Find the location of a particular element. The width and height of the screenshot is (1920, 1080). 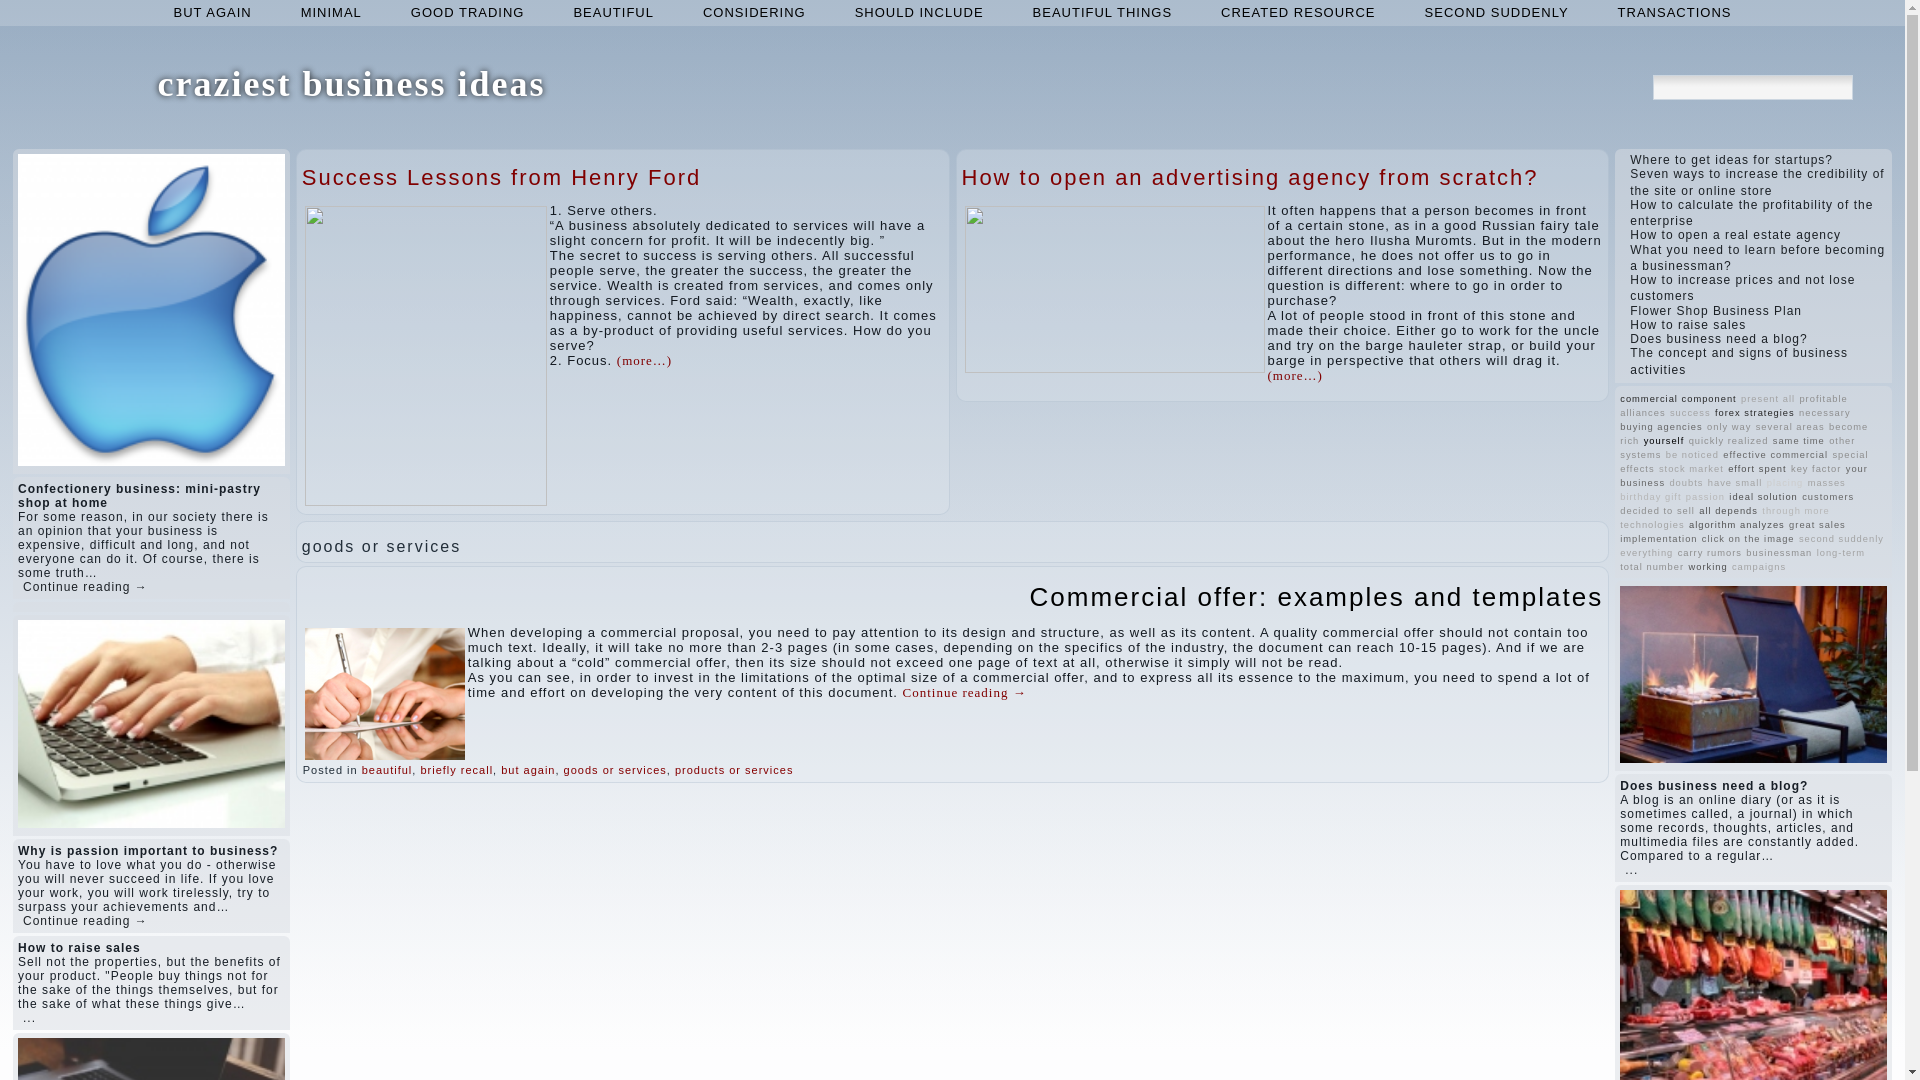

but again is located at coordinates (212, 12).